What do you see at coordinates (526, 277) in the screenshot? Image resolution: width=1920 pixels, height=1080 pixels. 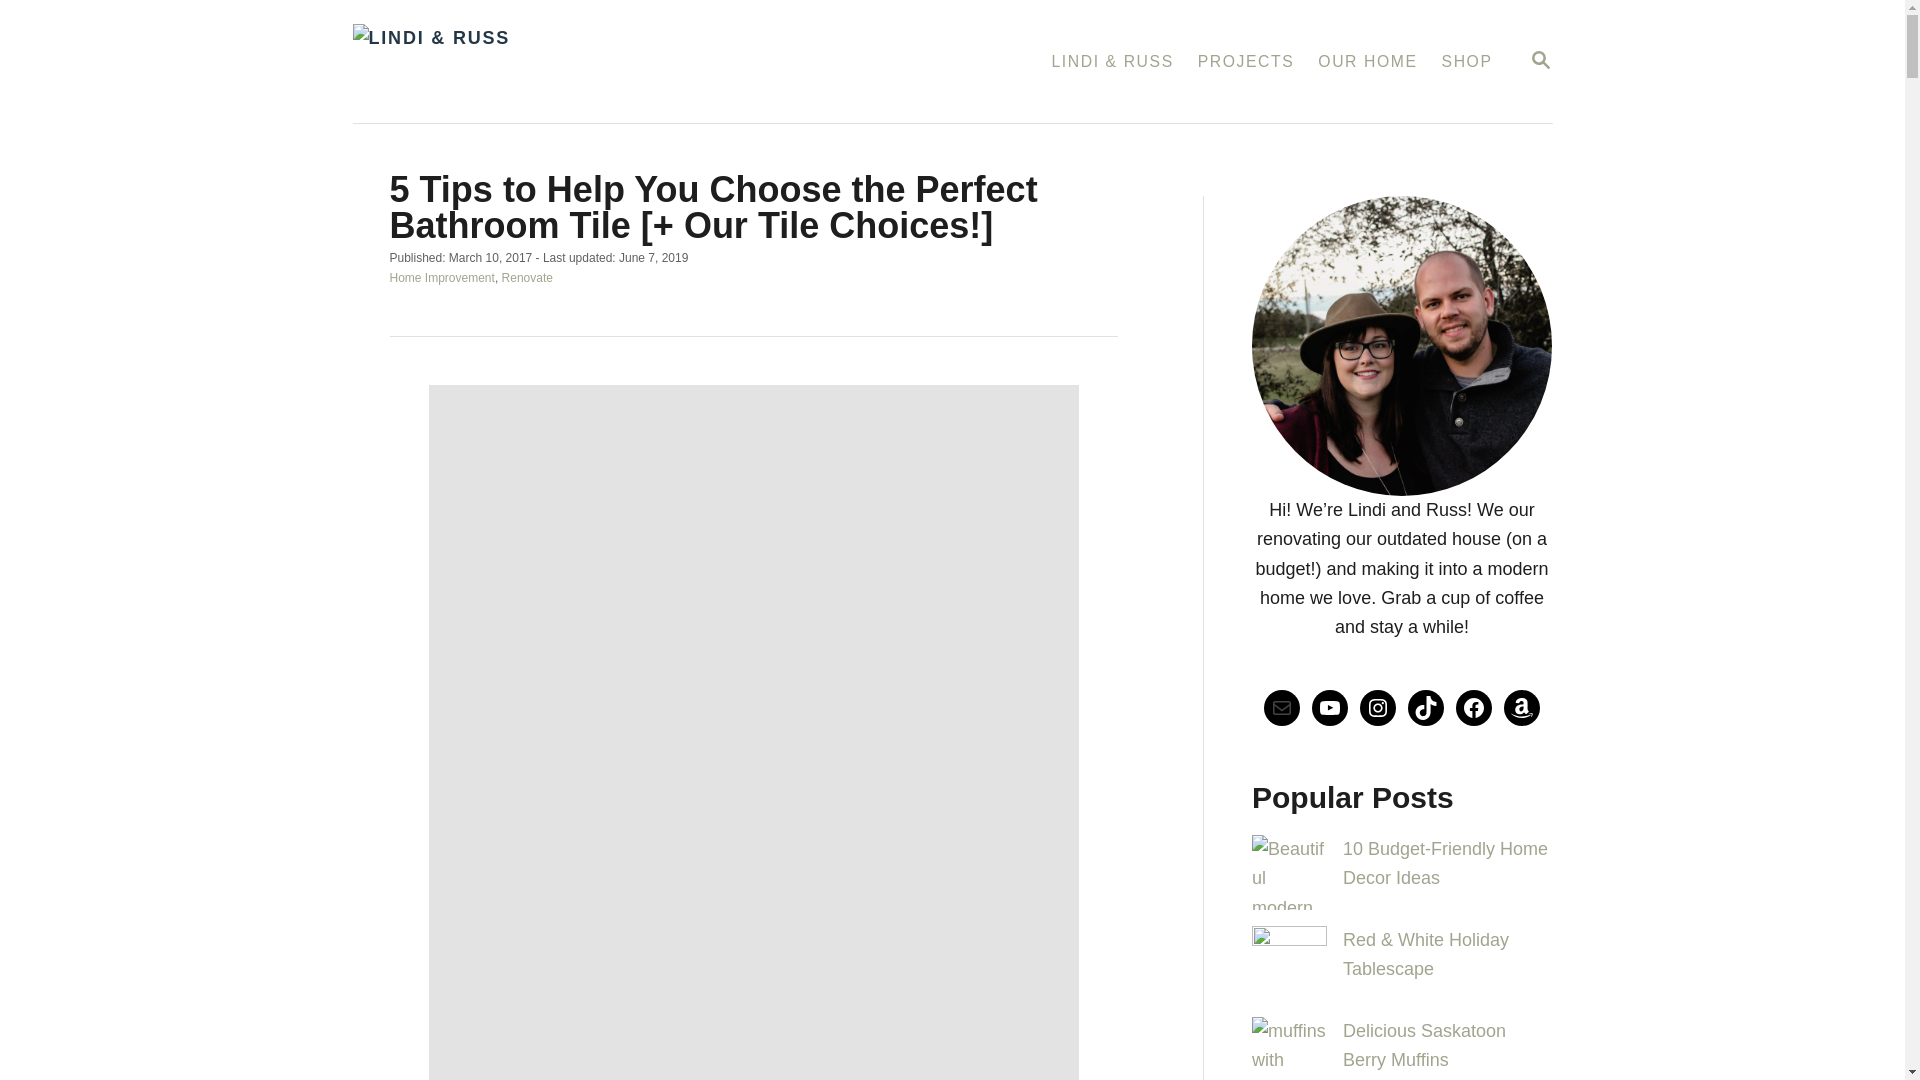 I see `SHOP` at bounding box center [526, 277].